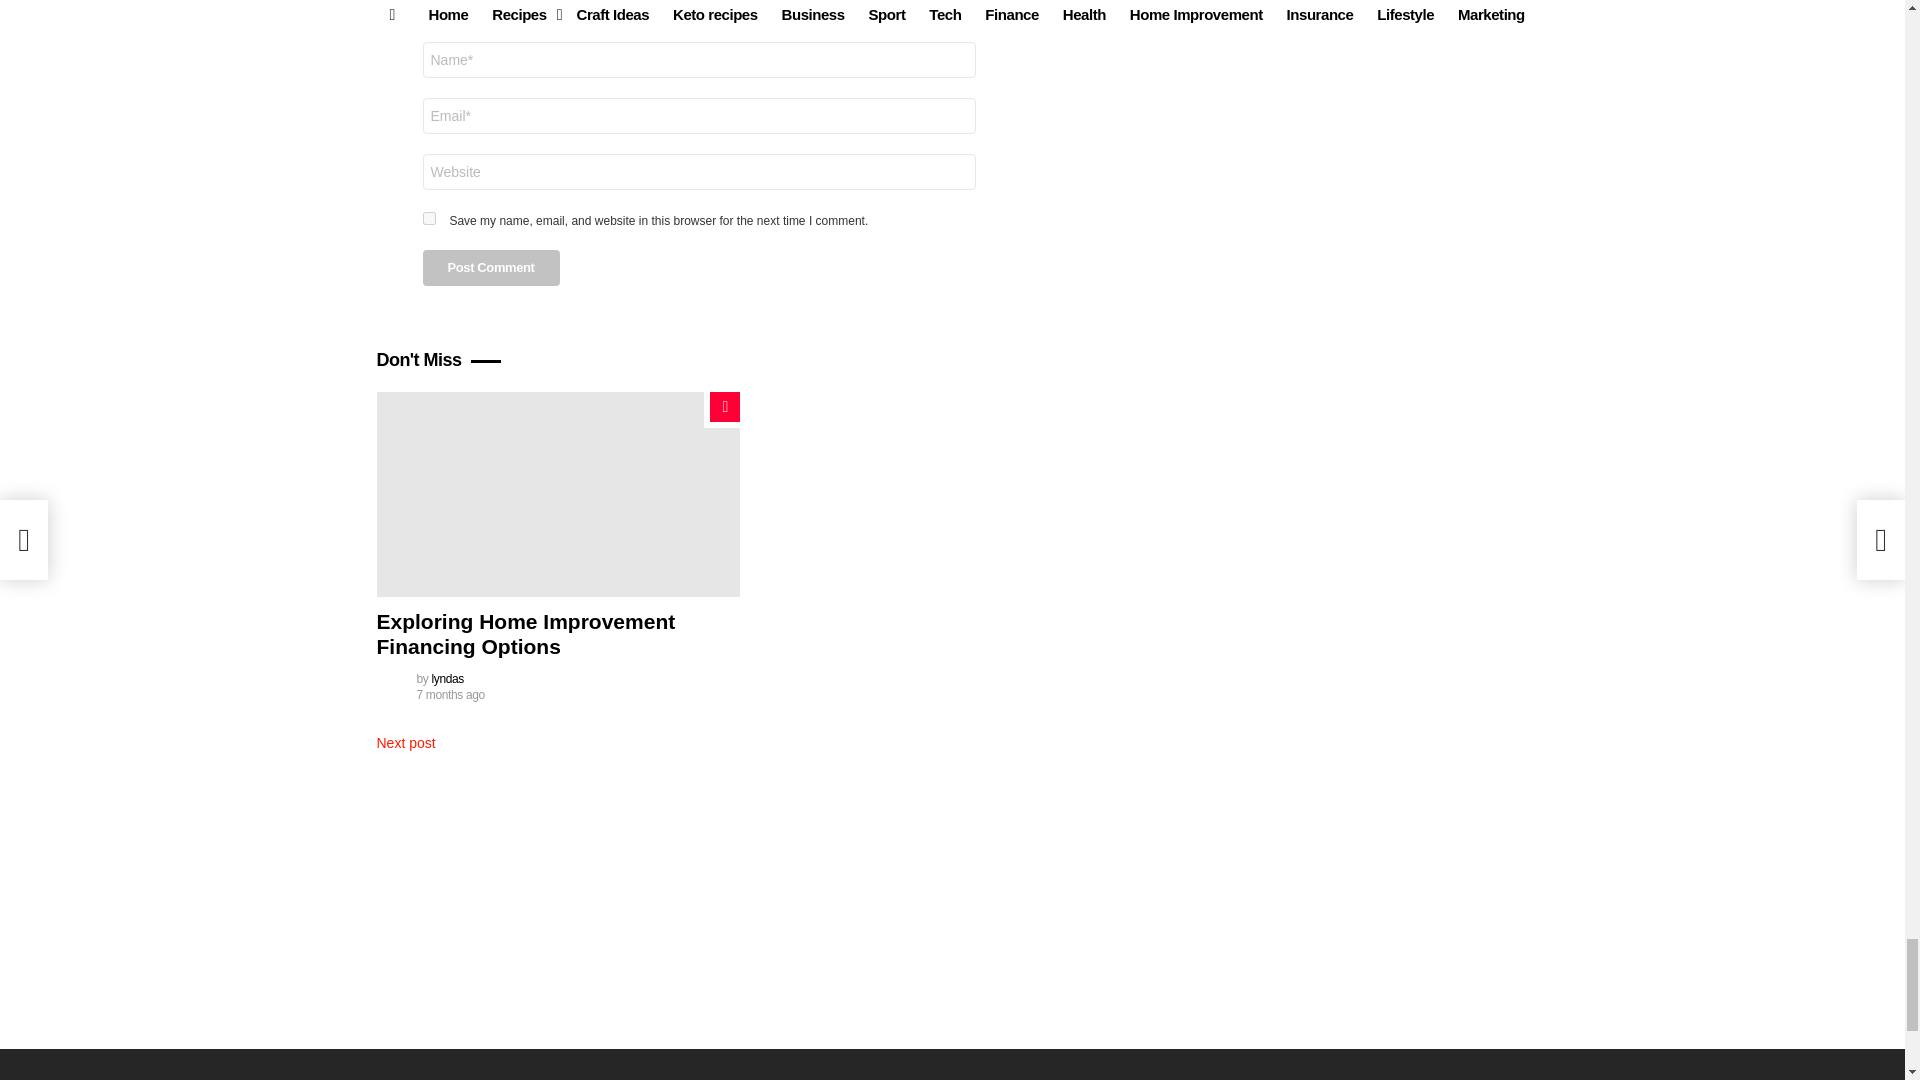 Image resolution: width=1920 pixels, height=1080 pixels. I want to click on Post Comment, so click(490, 268).